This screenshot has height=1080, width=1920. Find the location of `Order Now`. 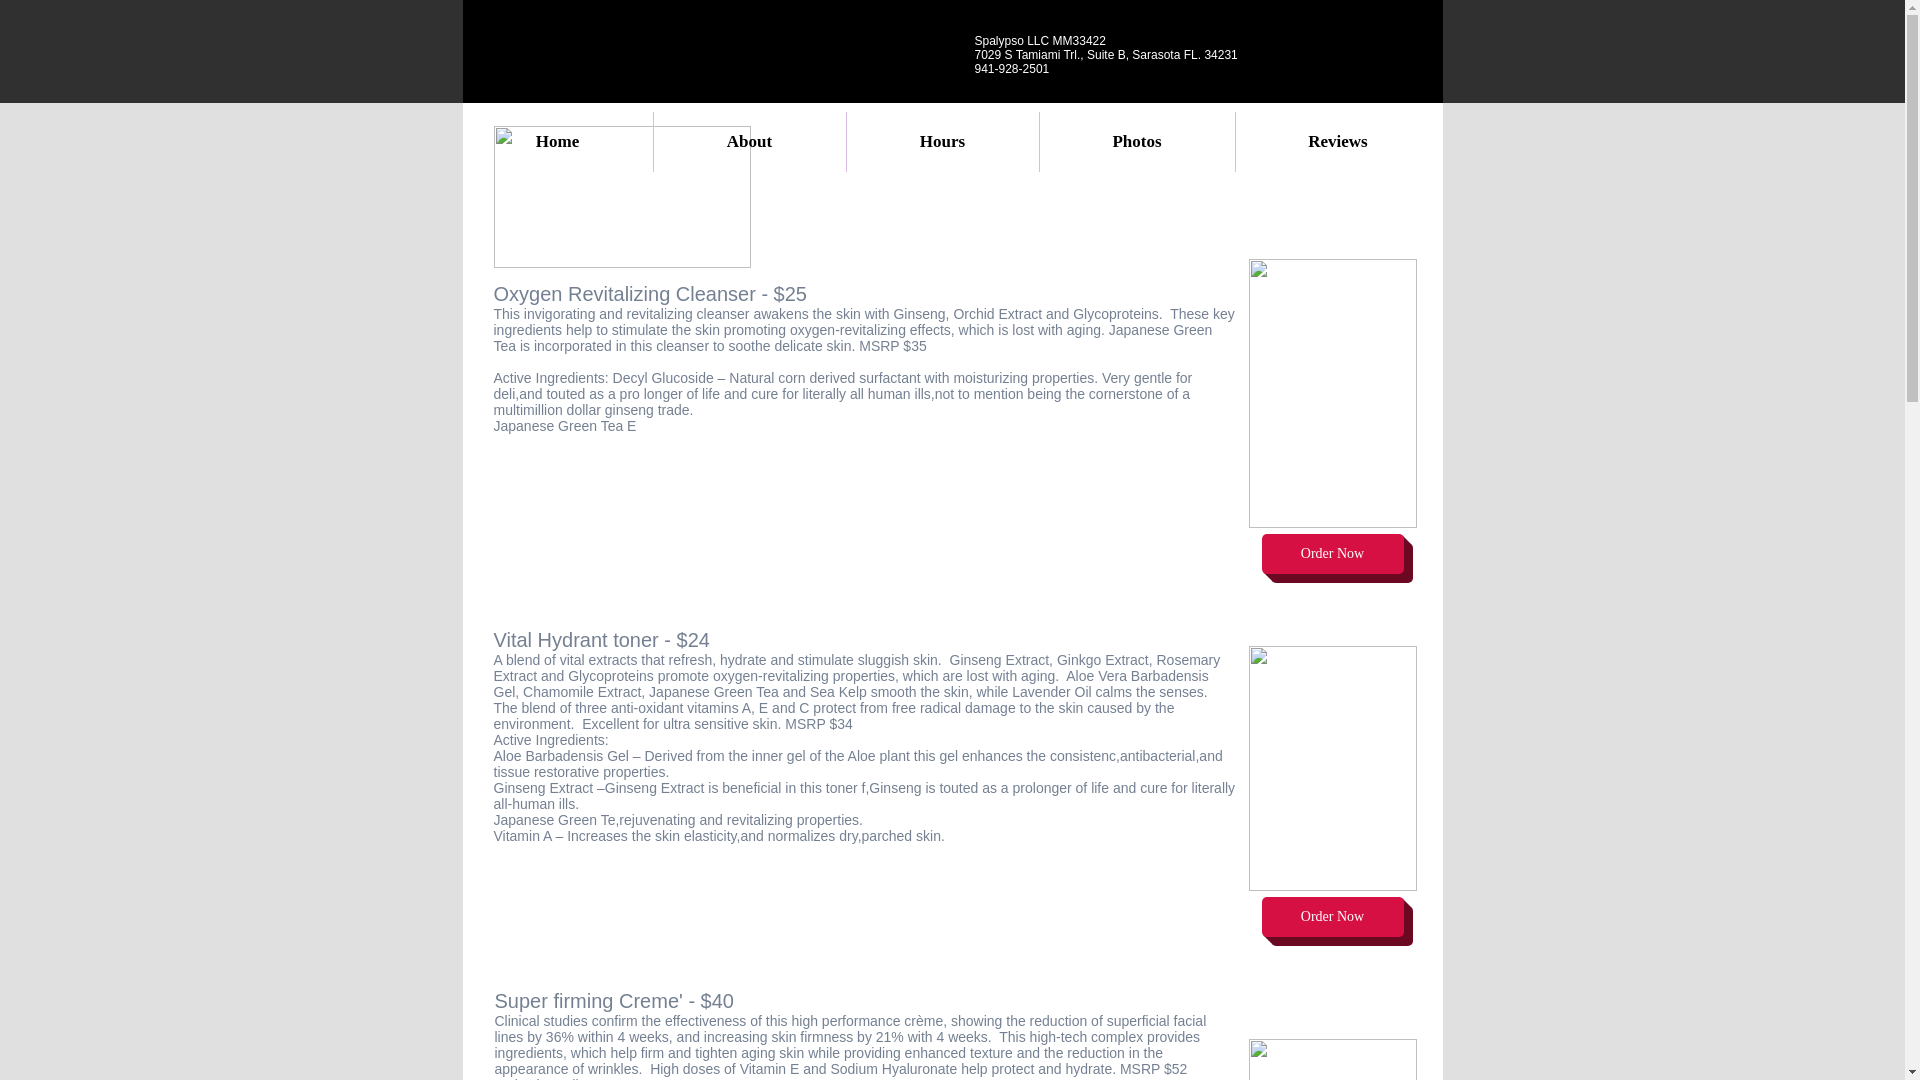

Order Now is located at coordinates (1332, 917).